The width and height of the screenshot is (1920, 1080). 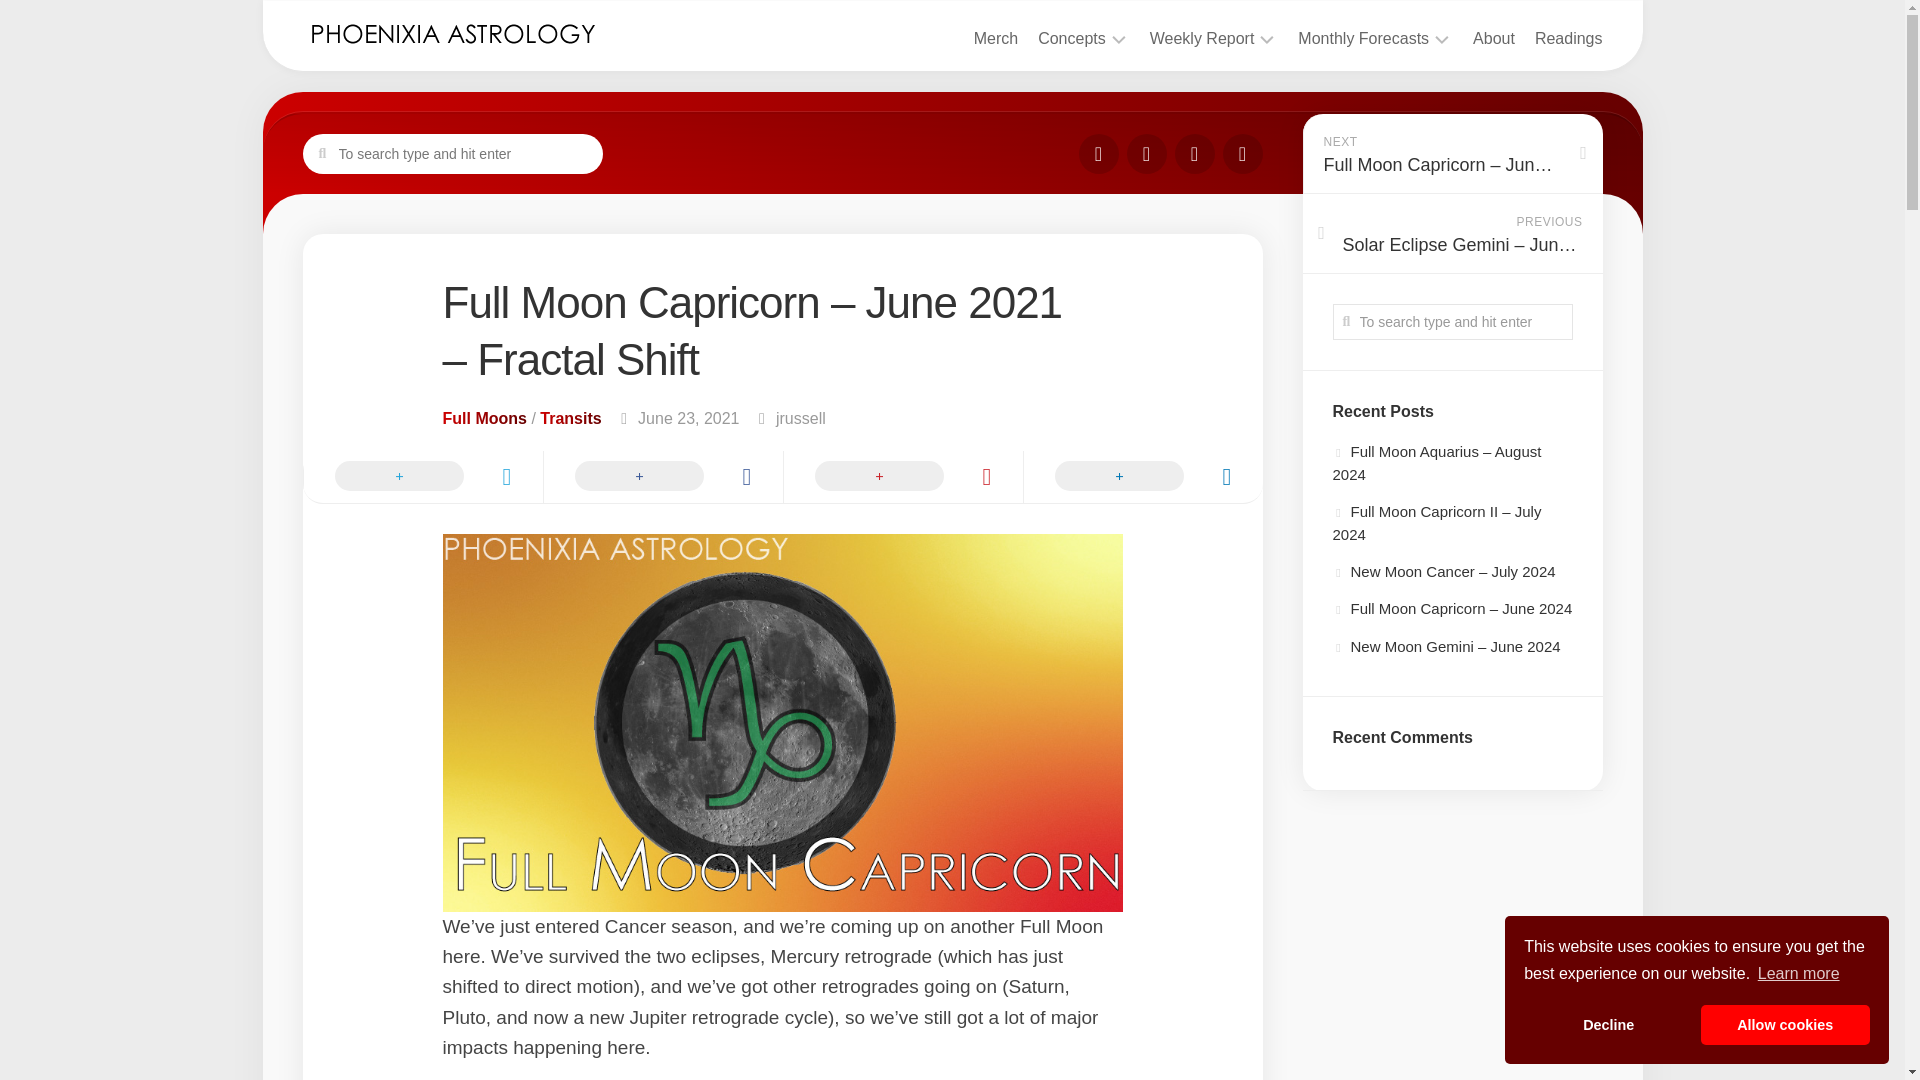 I want to click on Allow cookies, so click(x=1786, y=1025).